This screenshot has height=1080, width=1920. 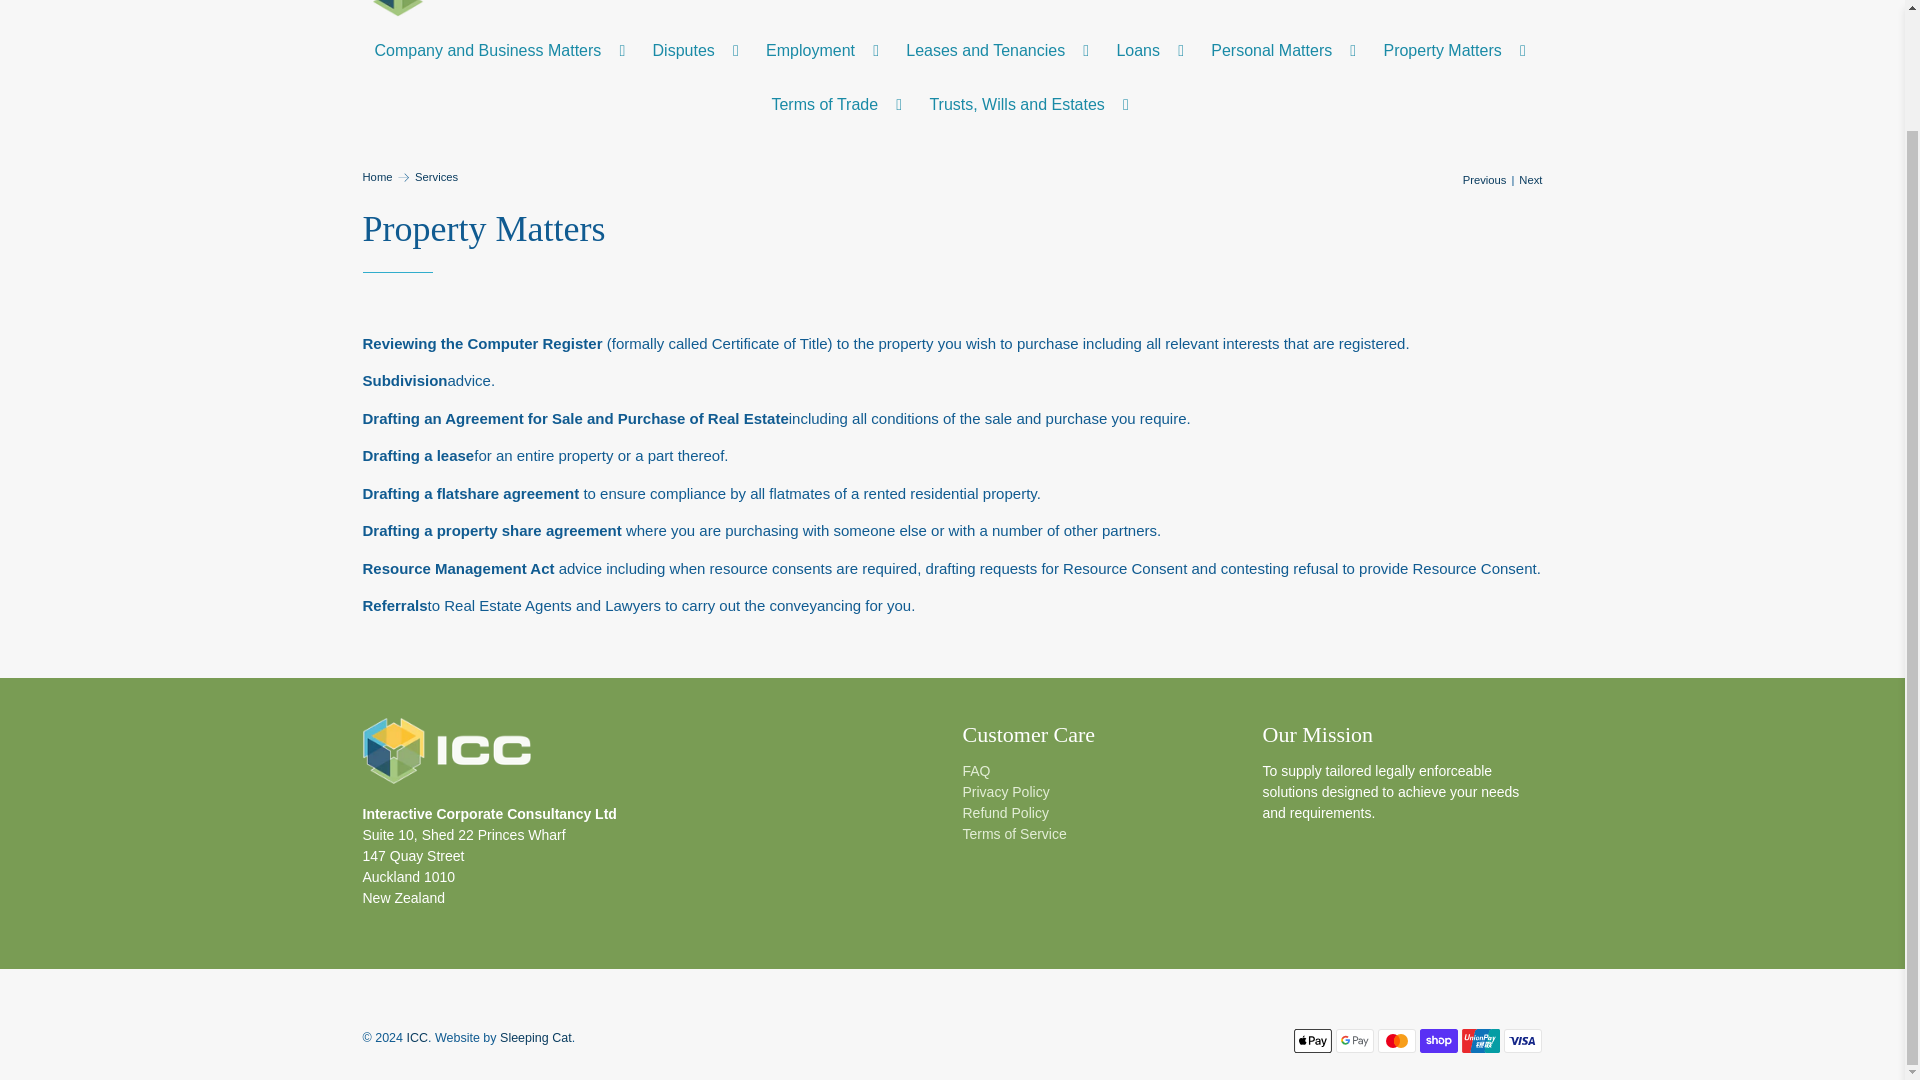 I want to click on ICC, so click(x=446, y=760).